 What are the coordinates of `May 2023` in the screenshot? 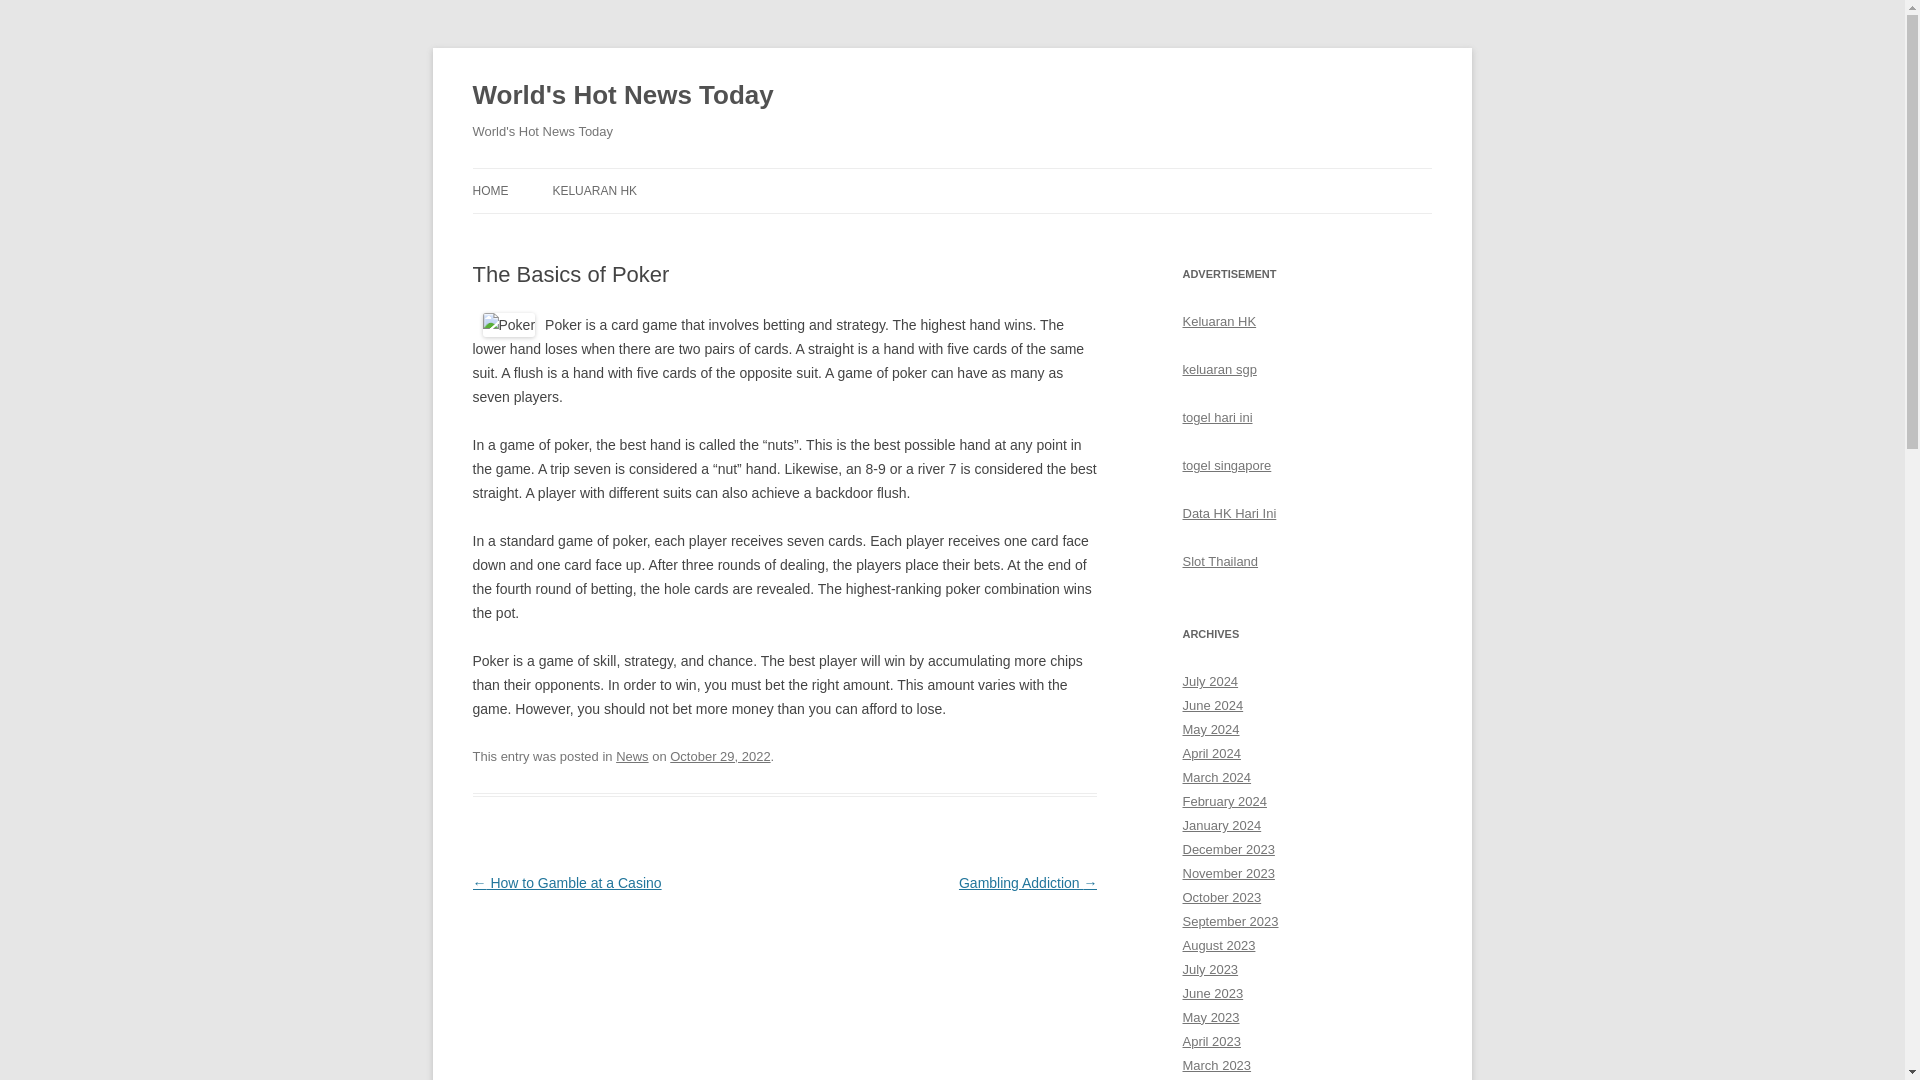 It's located at (1210, 1016).